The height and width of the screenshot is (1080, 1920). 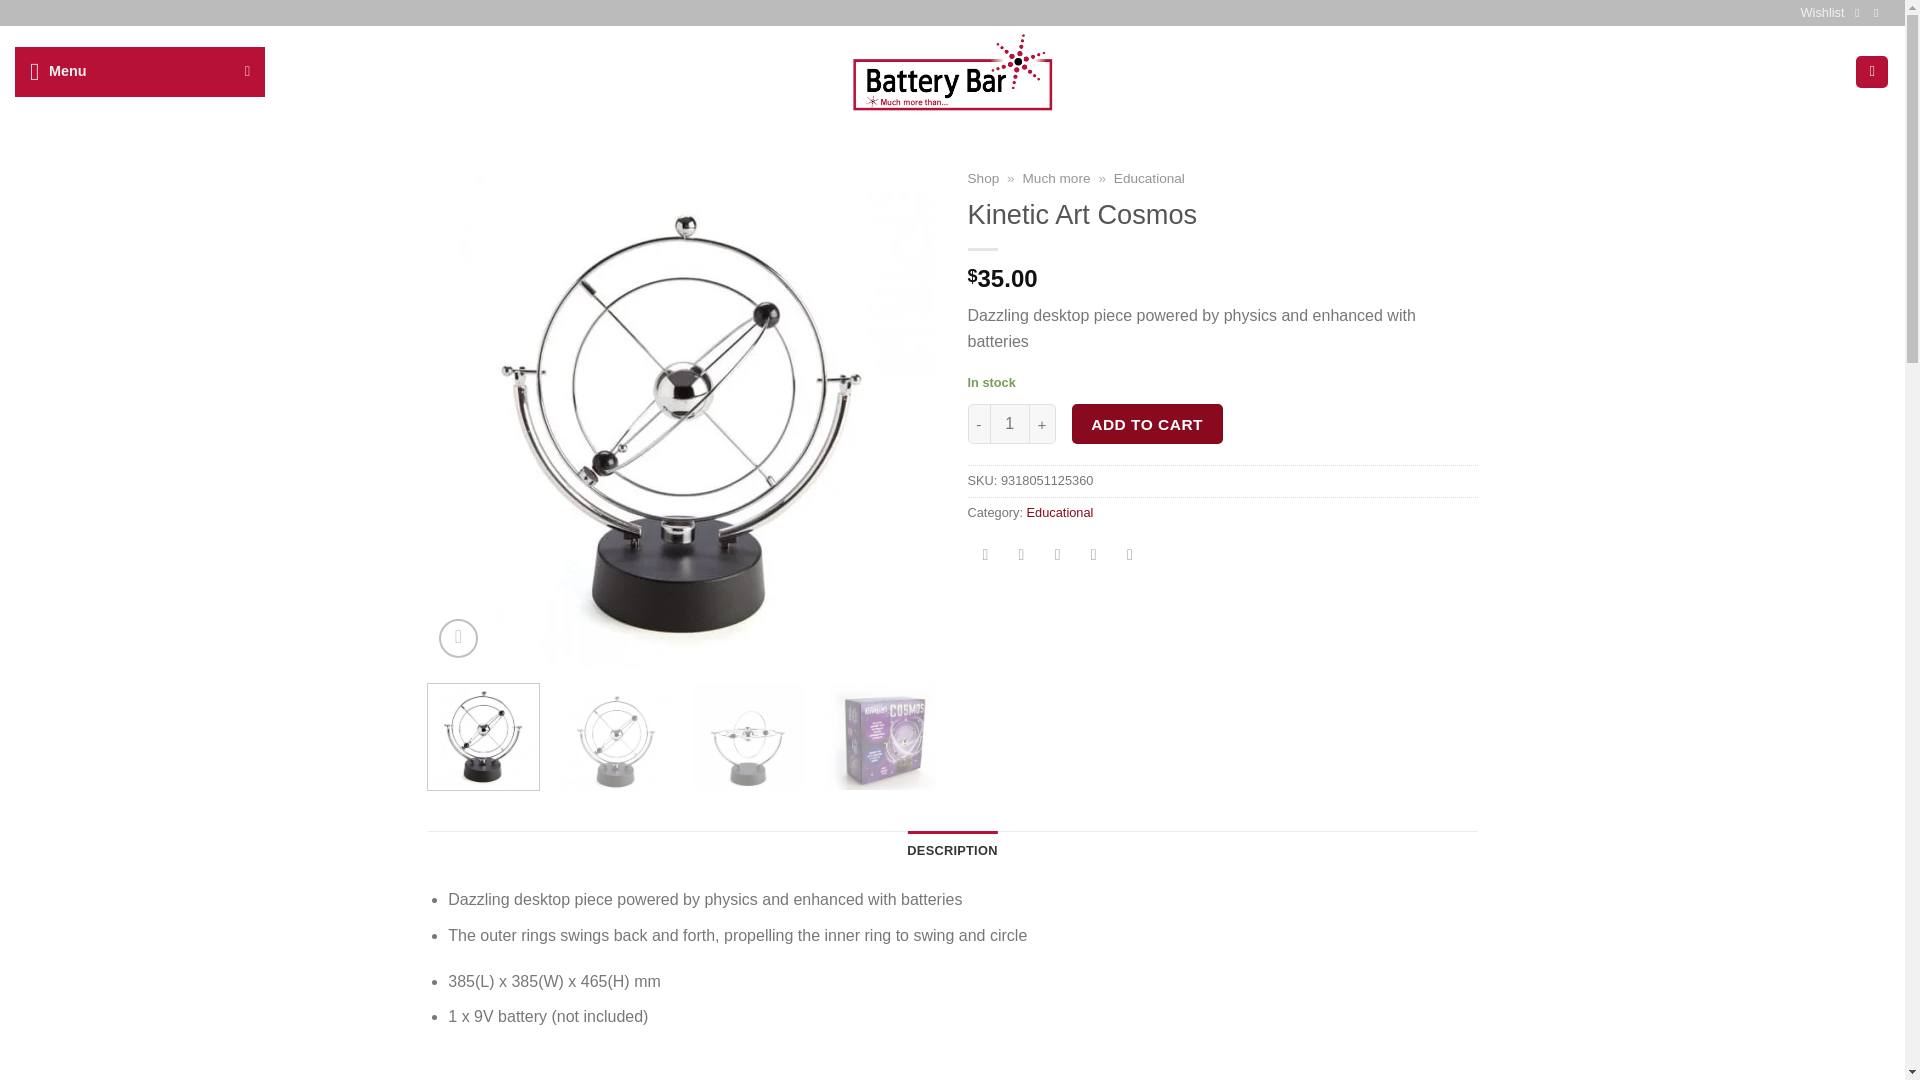 I want to click on Wishlist, so click(x=1822, y=12).